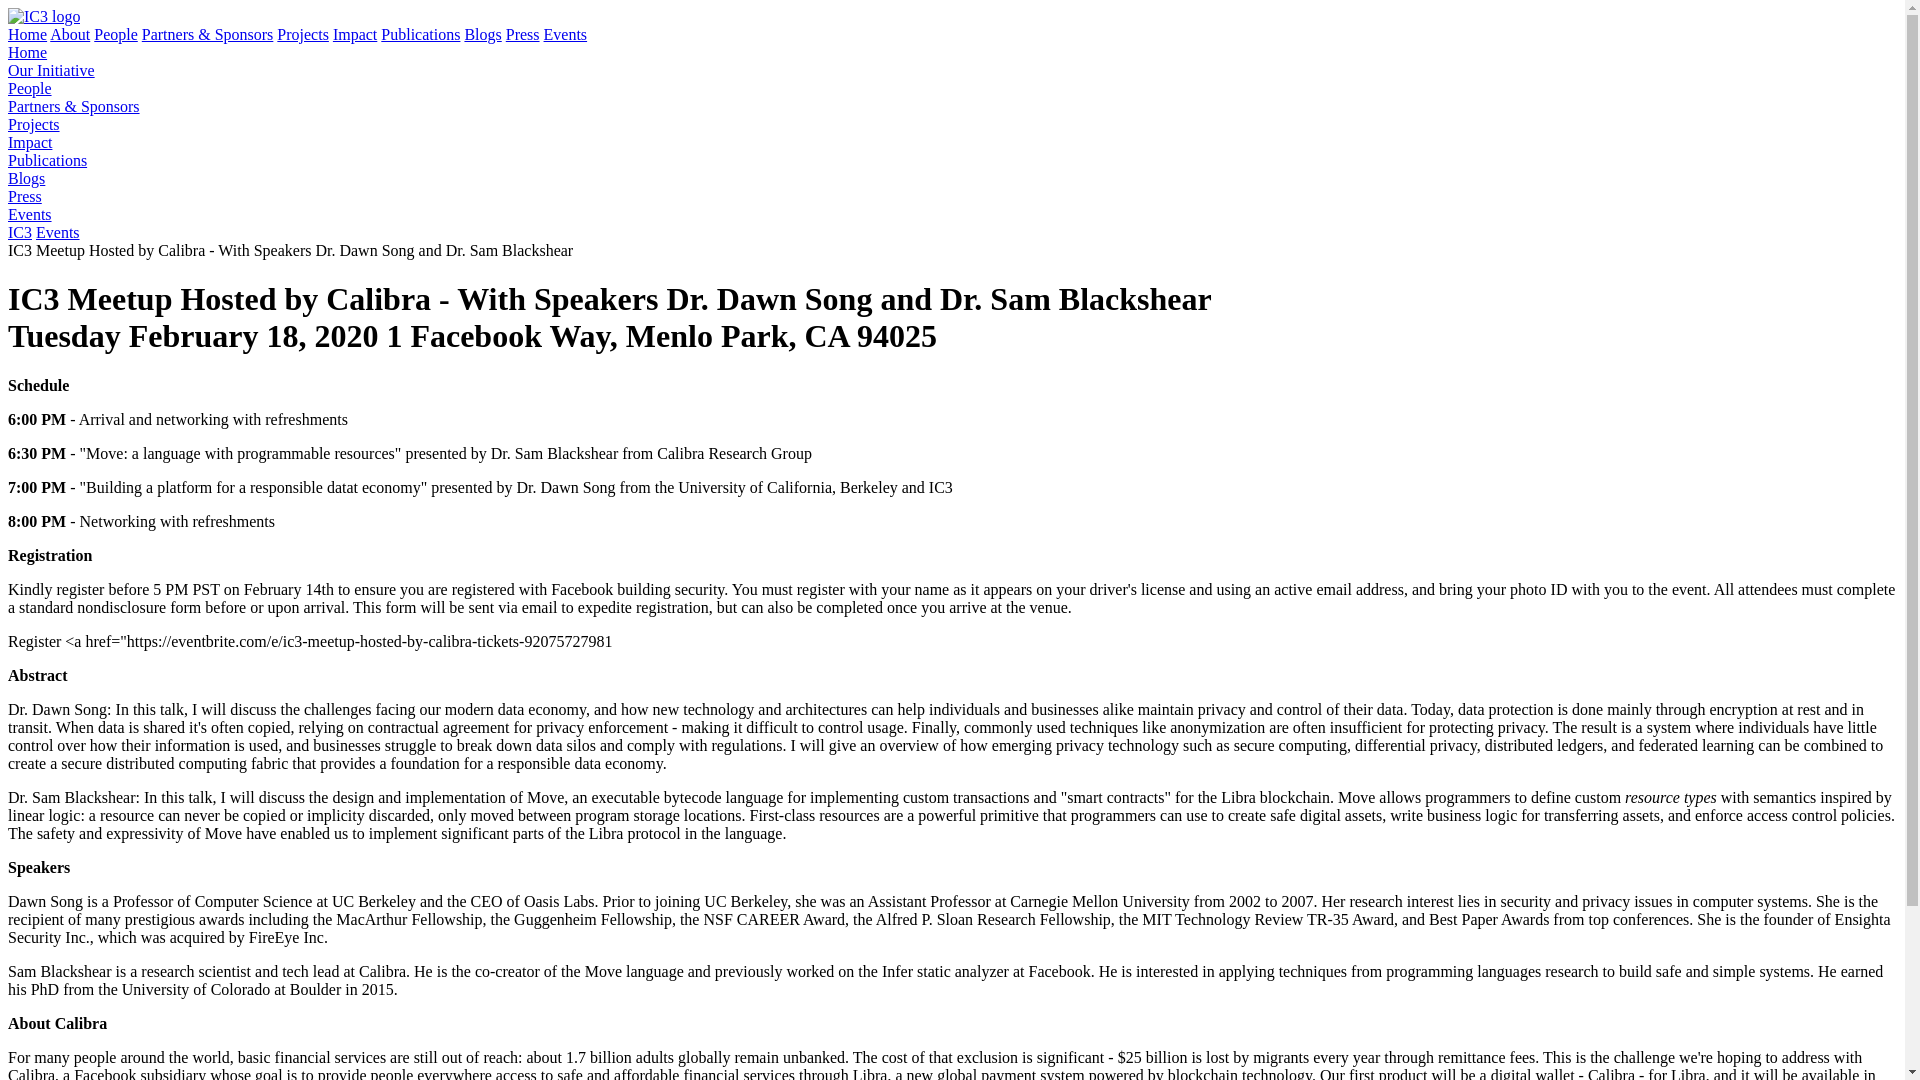 The width and height of the screenshot is (1920, 1080). I want to click on Impact, so click(29, 142).